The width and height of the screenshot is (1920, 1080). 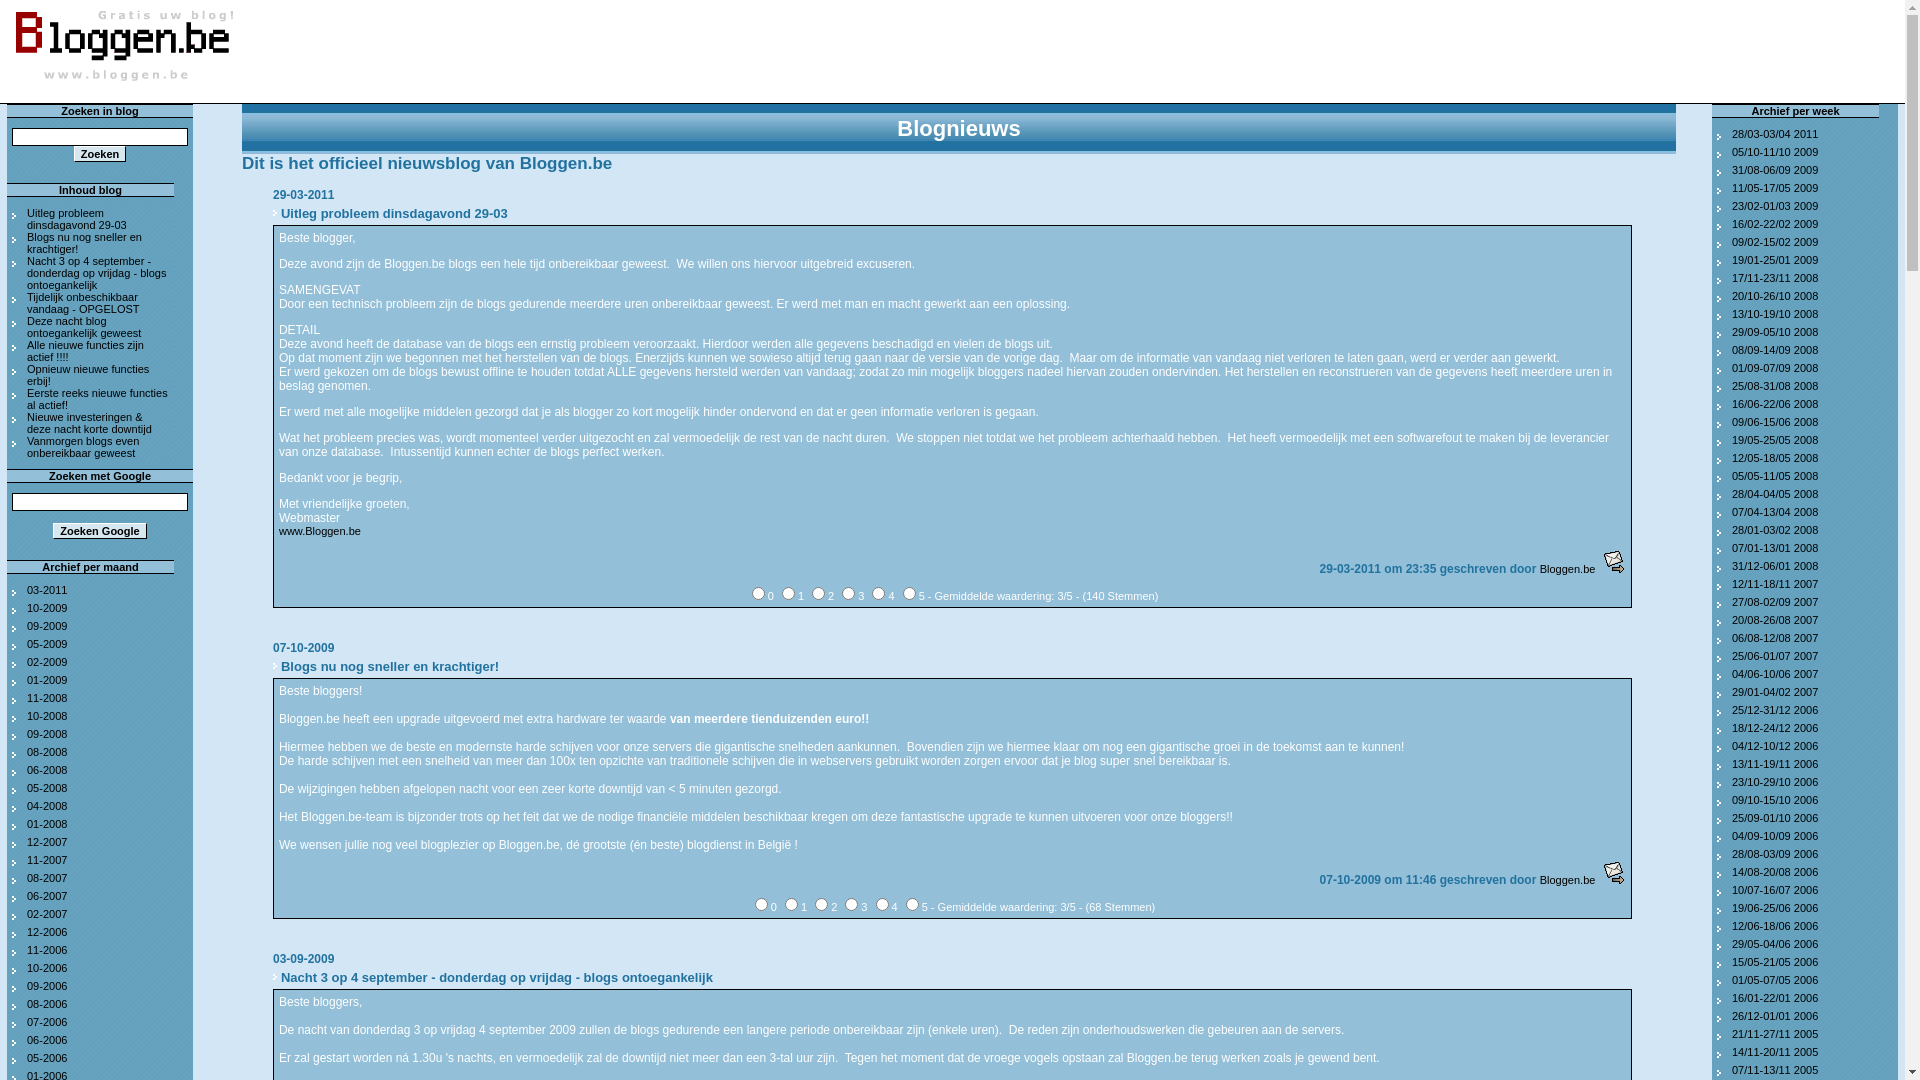 I want to click on 10-2008, so click(x=47, y=716).